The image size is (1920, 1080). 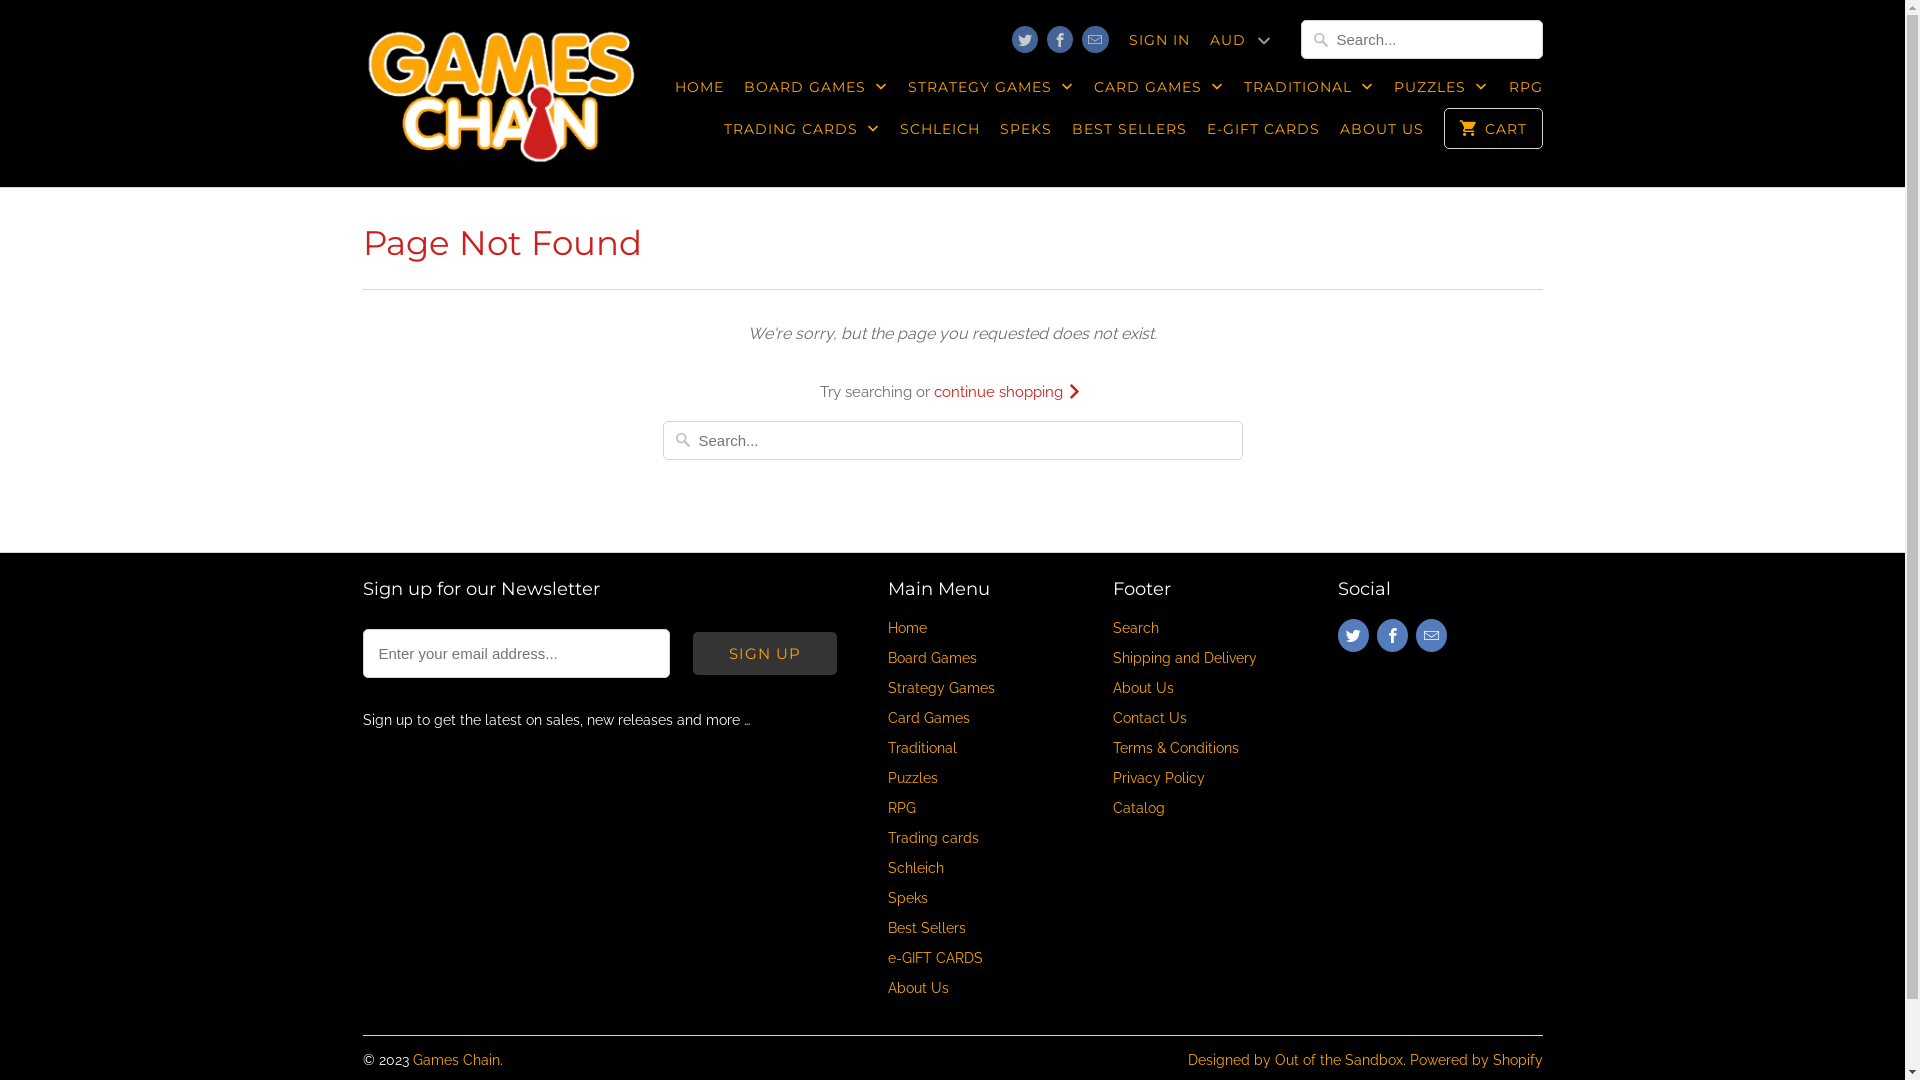 I want to click on Games Chain on Twitter, so click(x=1354, y=636).